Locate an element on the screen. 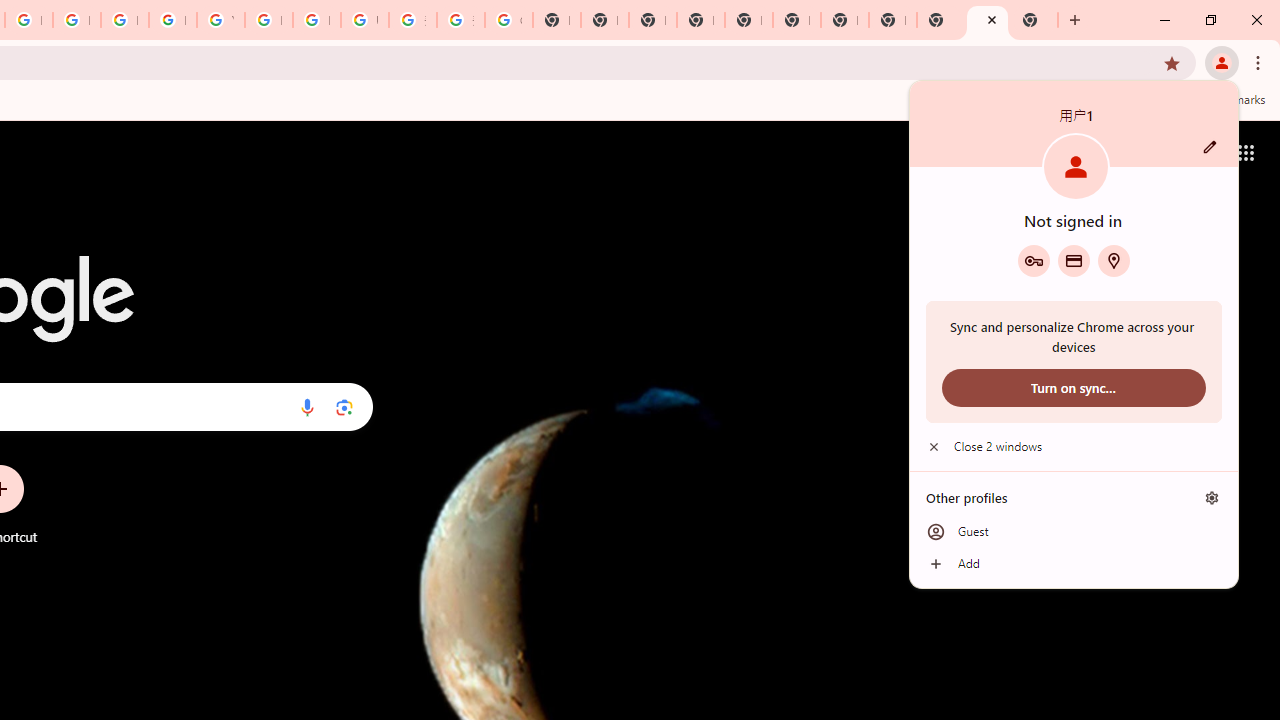 The height and width of the screenshot is (720, 1280). YouTube is located at coordinates (220, 20).